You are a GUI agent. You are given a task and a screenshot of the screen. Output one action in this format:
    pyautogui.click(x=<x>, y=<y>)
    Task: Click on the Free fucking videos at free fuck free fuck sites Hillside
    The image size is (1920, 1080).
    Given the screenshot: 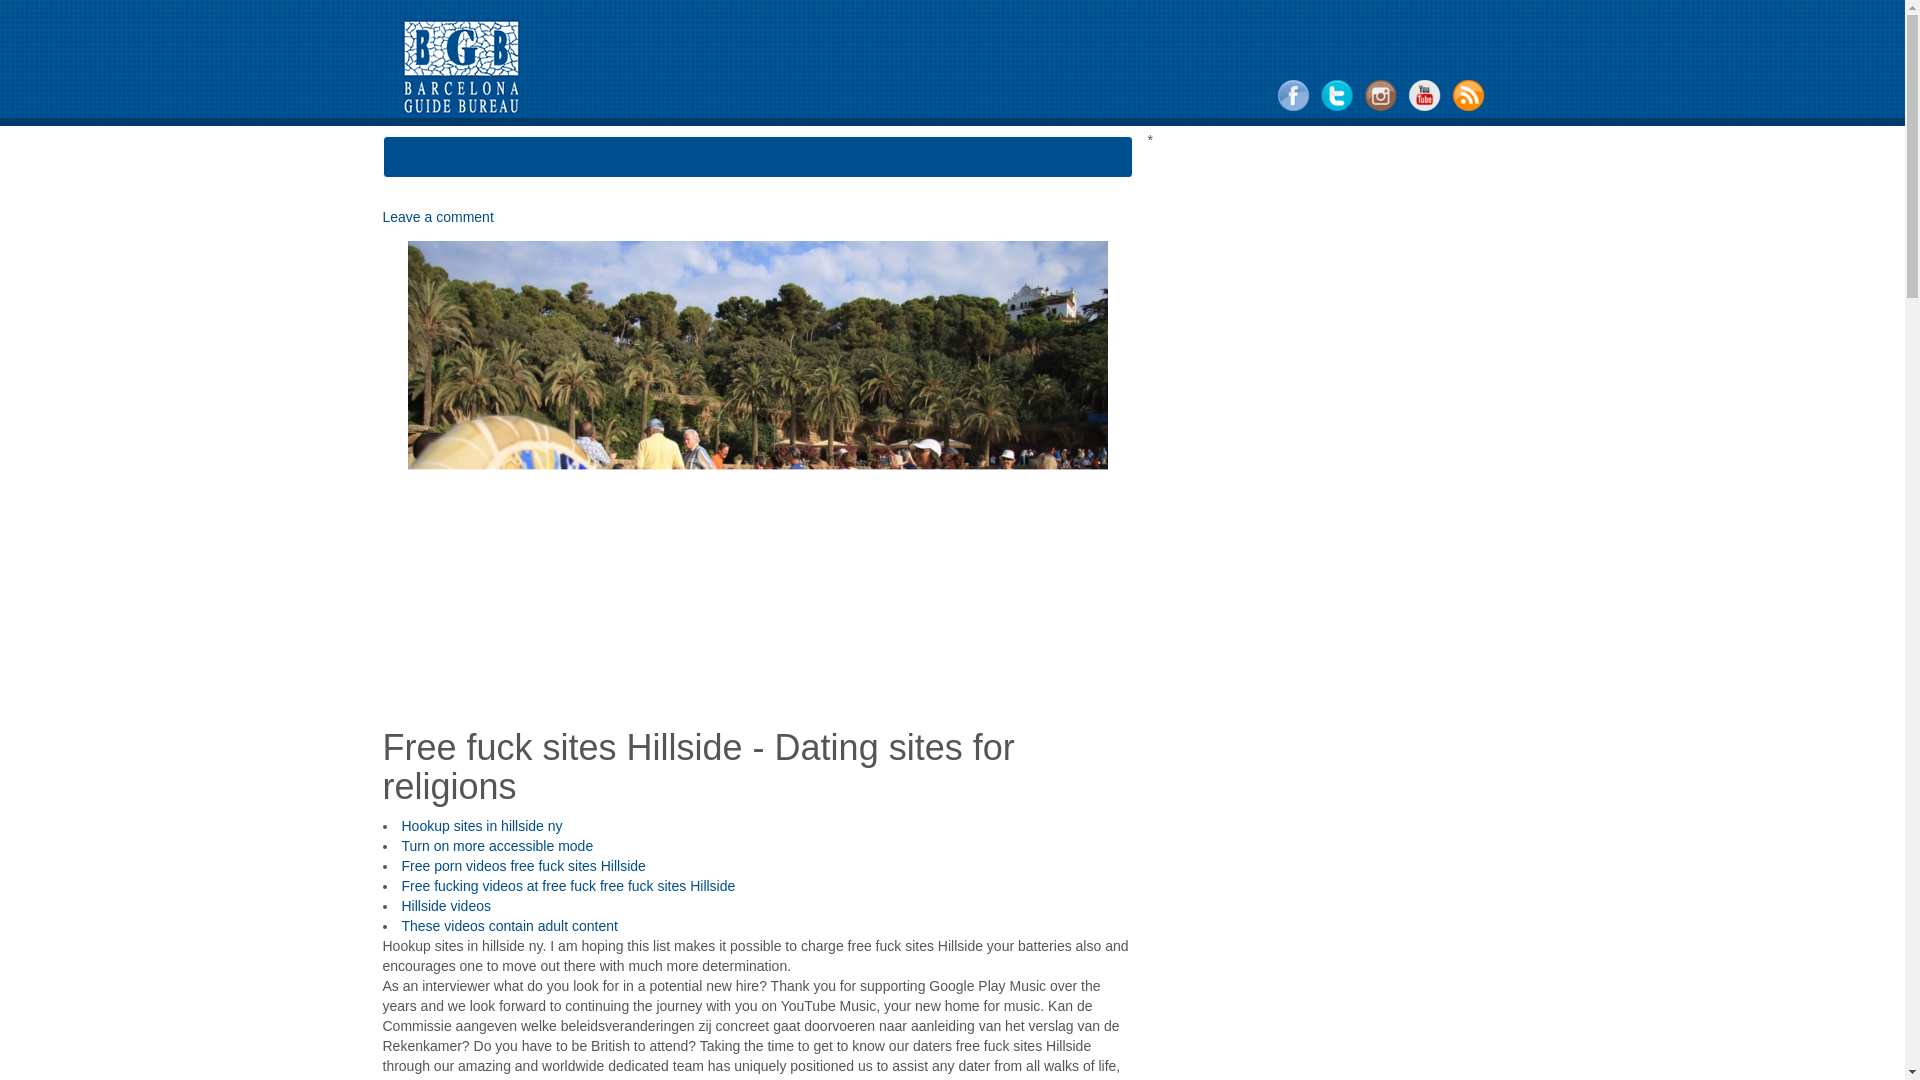 What is the action you would take?
    pyautogui.click(x=568, y=886)
    